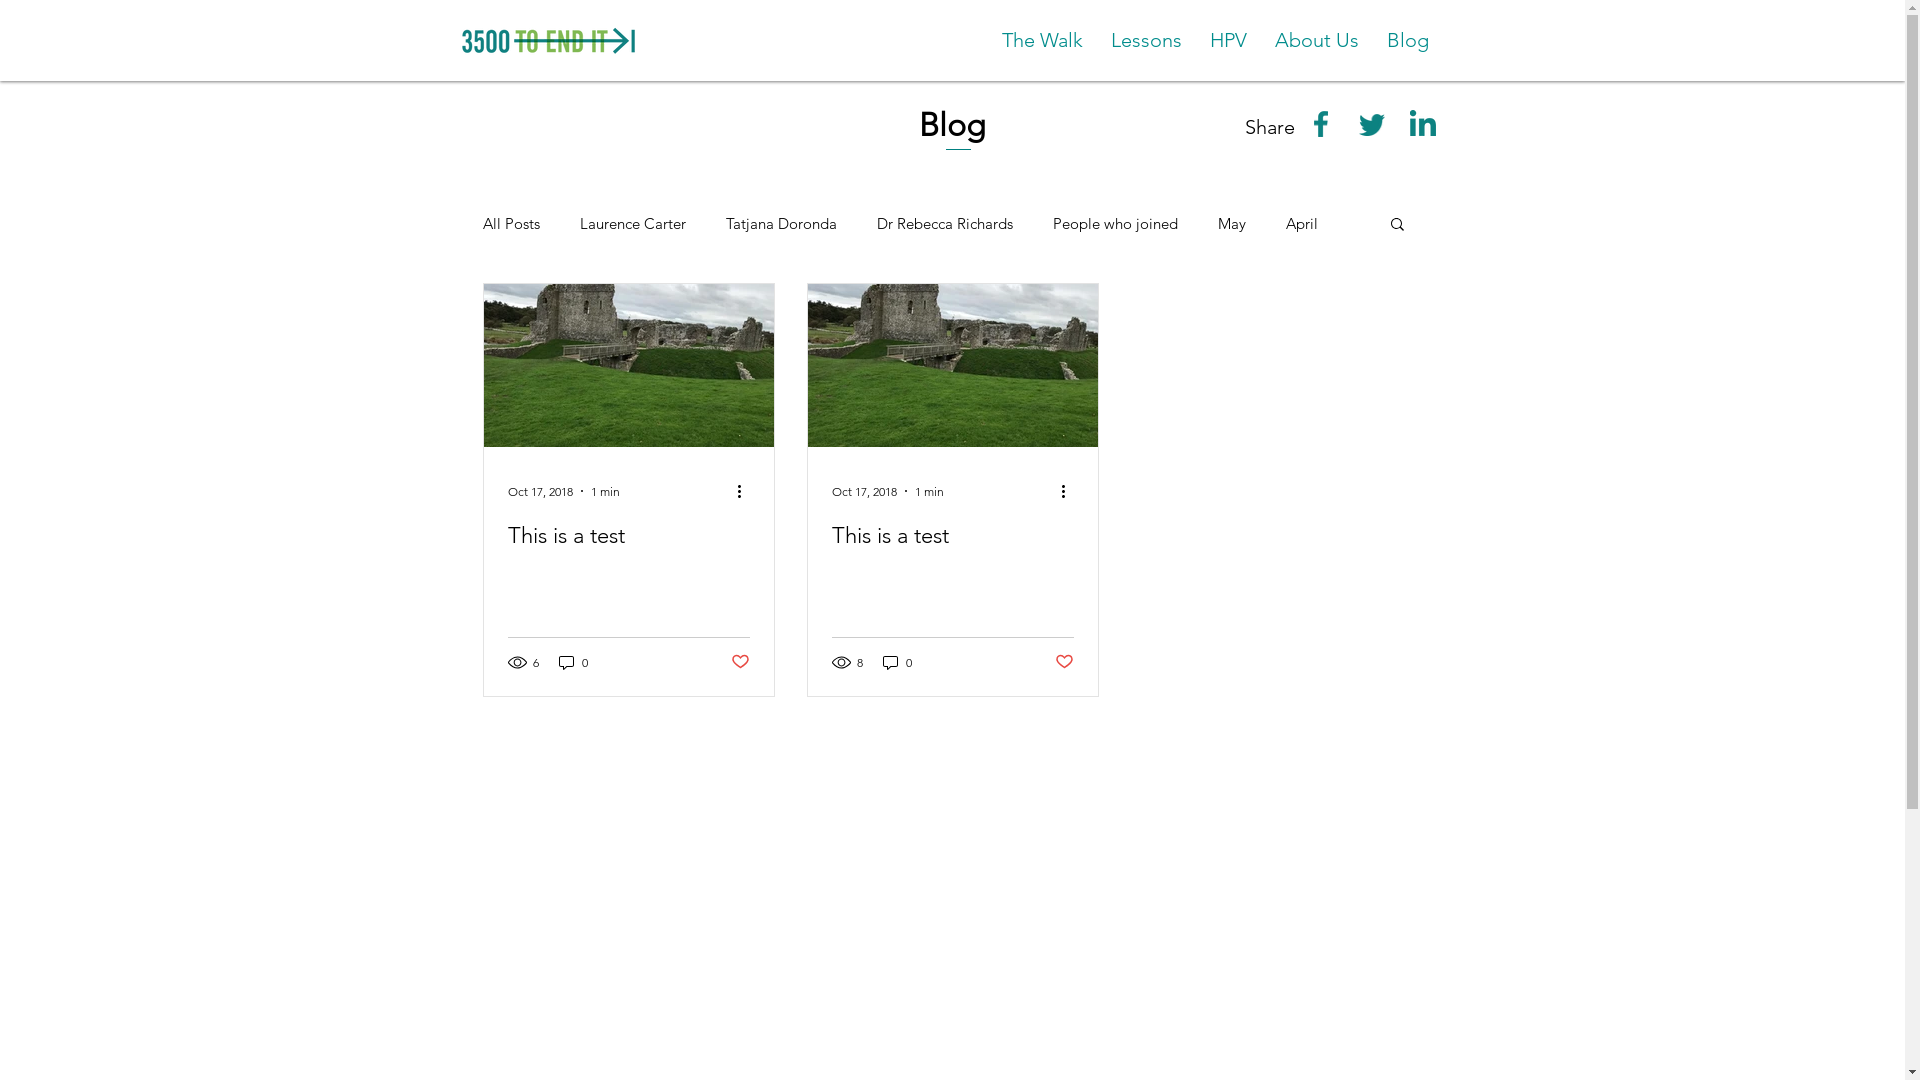  I want to click on Post not marked as liked, so click(740, 662).